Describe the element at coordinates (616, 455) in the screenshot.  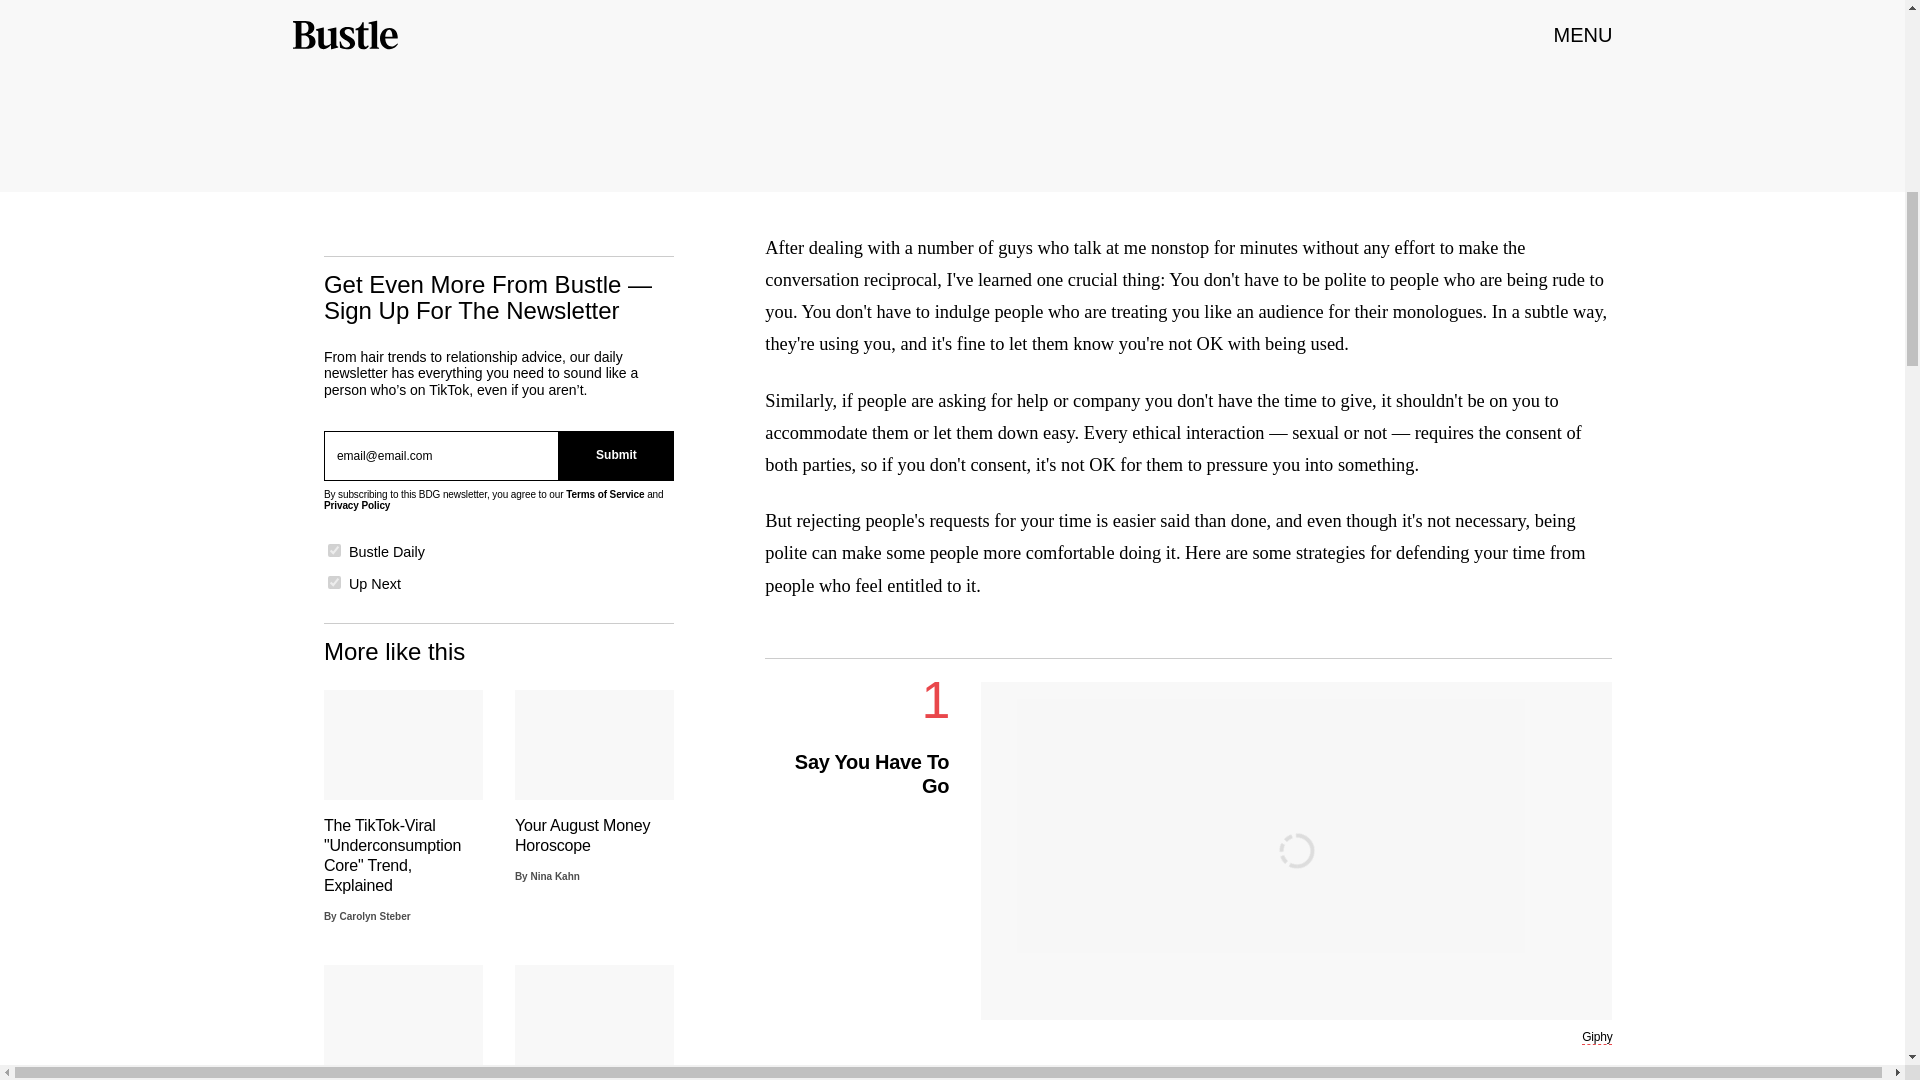
I see `Submit` at that location.